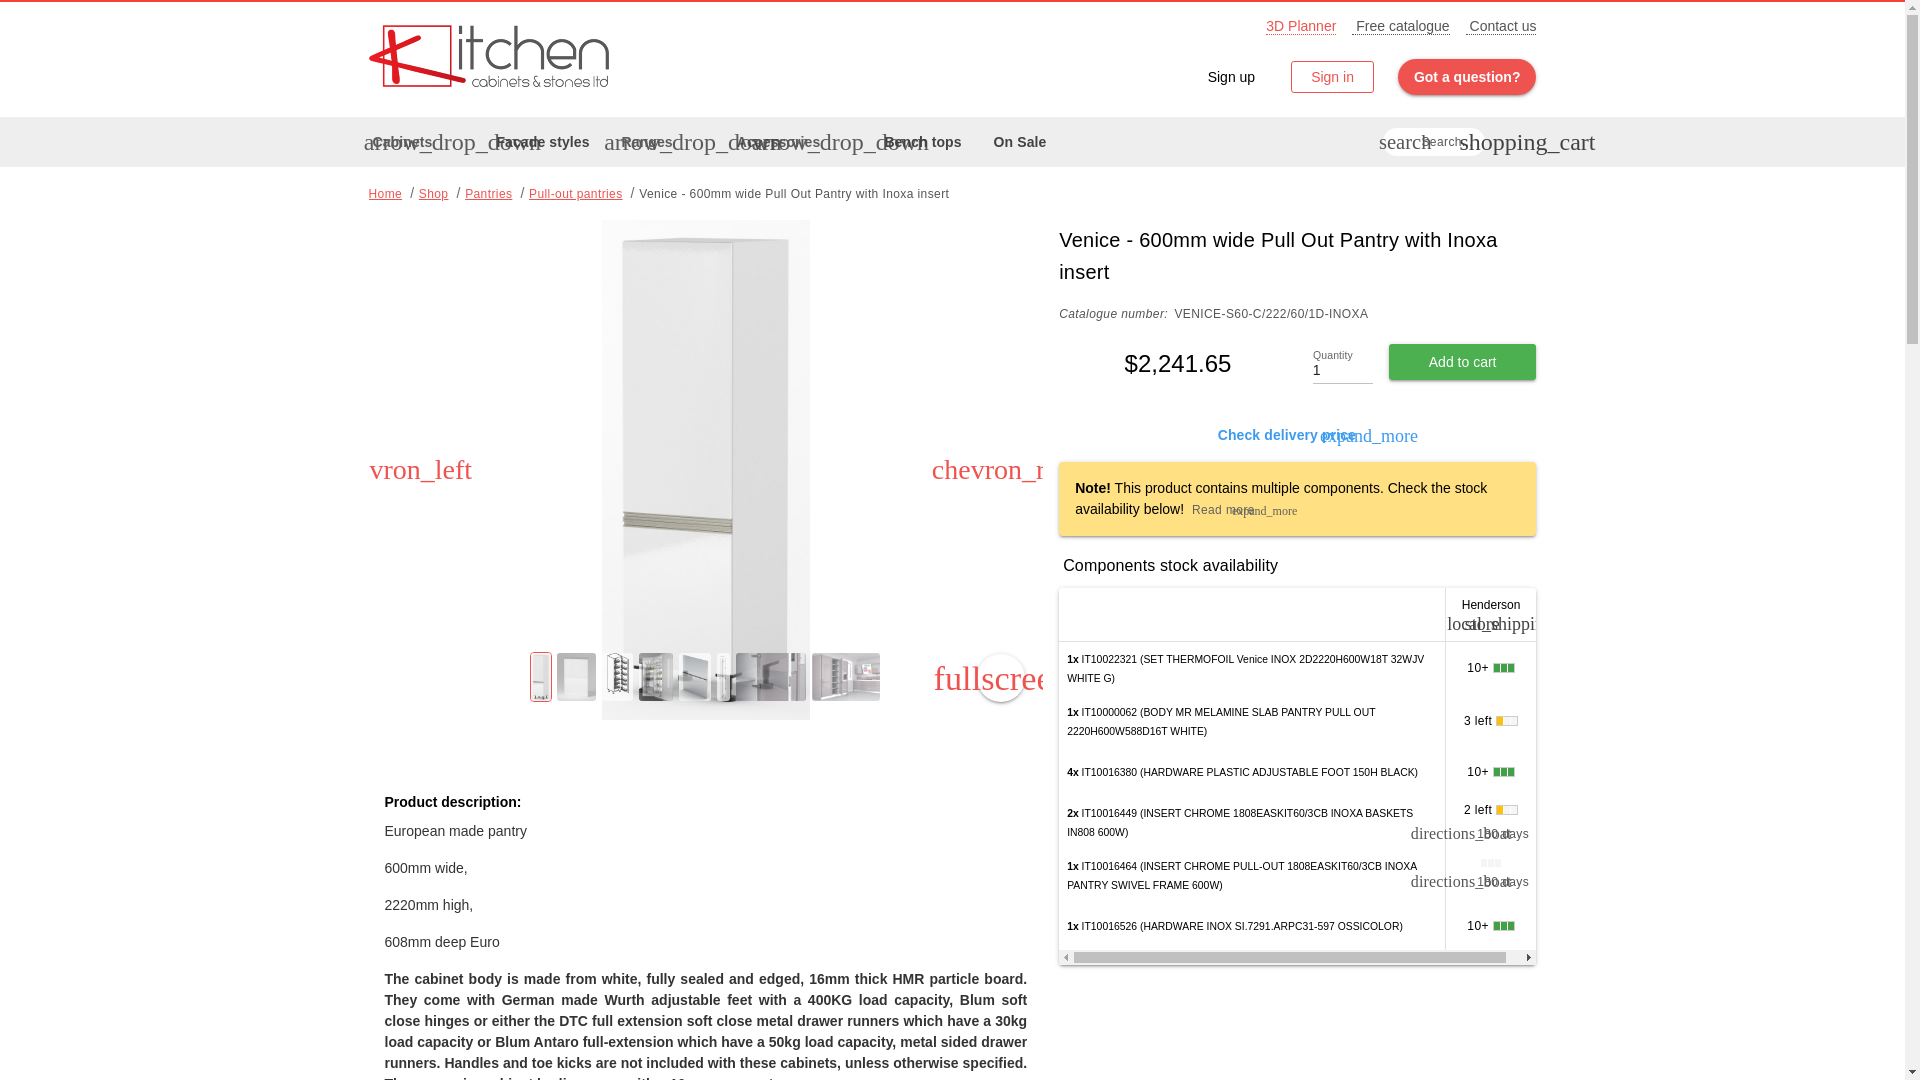 This screenshot has height=1080, width=1920. I want to click on Register as a new user in the system, so click(1467, 77).